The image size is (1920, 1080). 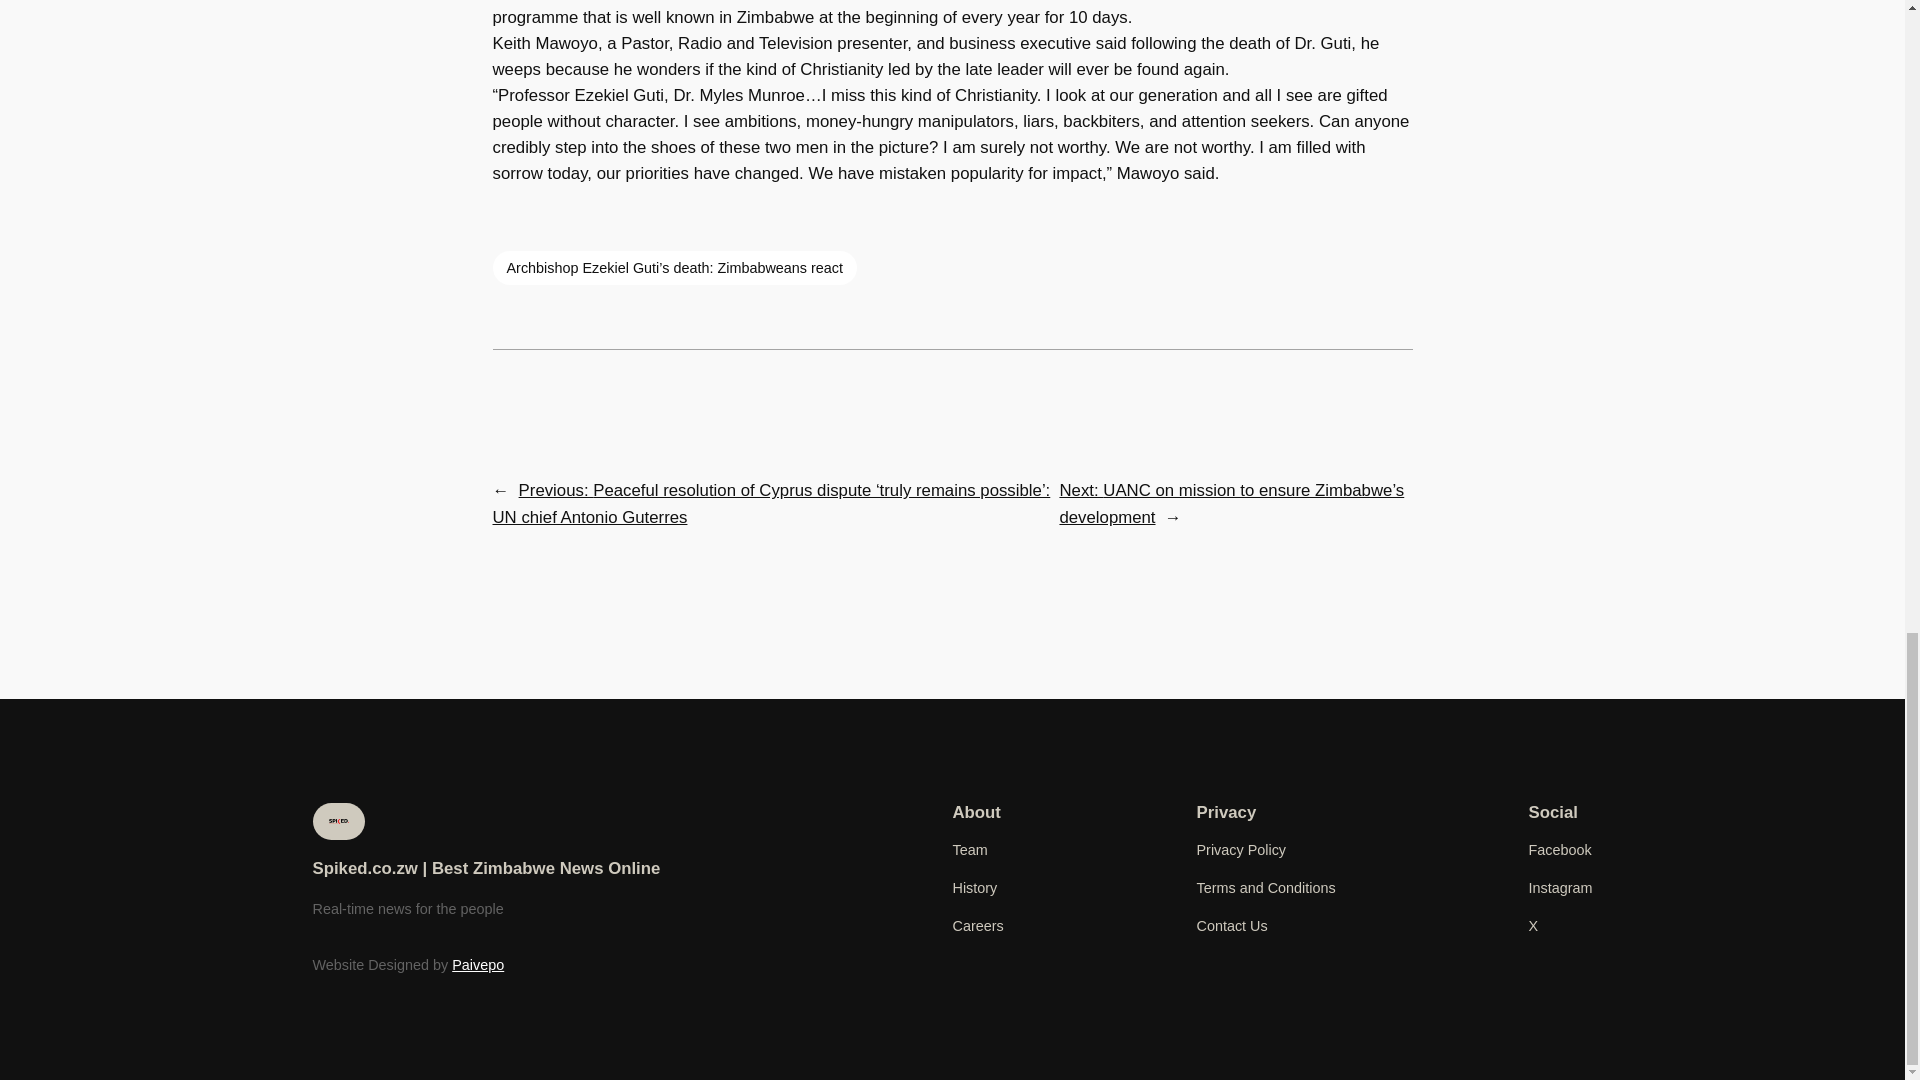 What do you see at coordinates (1560, 850) in the screenshot?
I see `Facebook` at bounding box center [1560, 850].